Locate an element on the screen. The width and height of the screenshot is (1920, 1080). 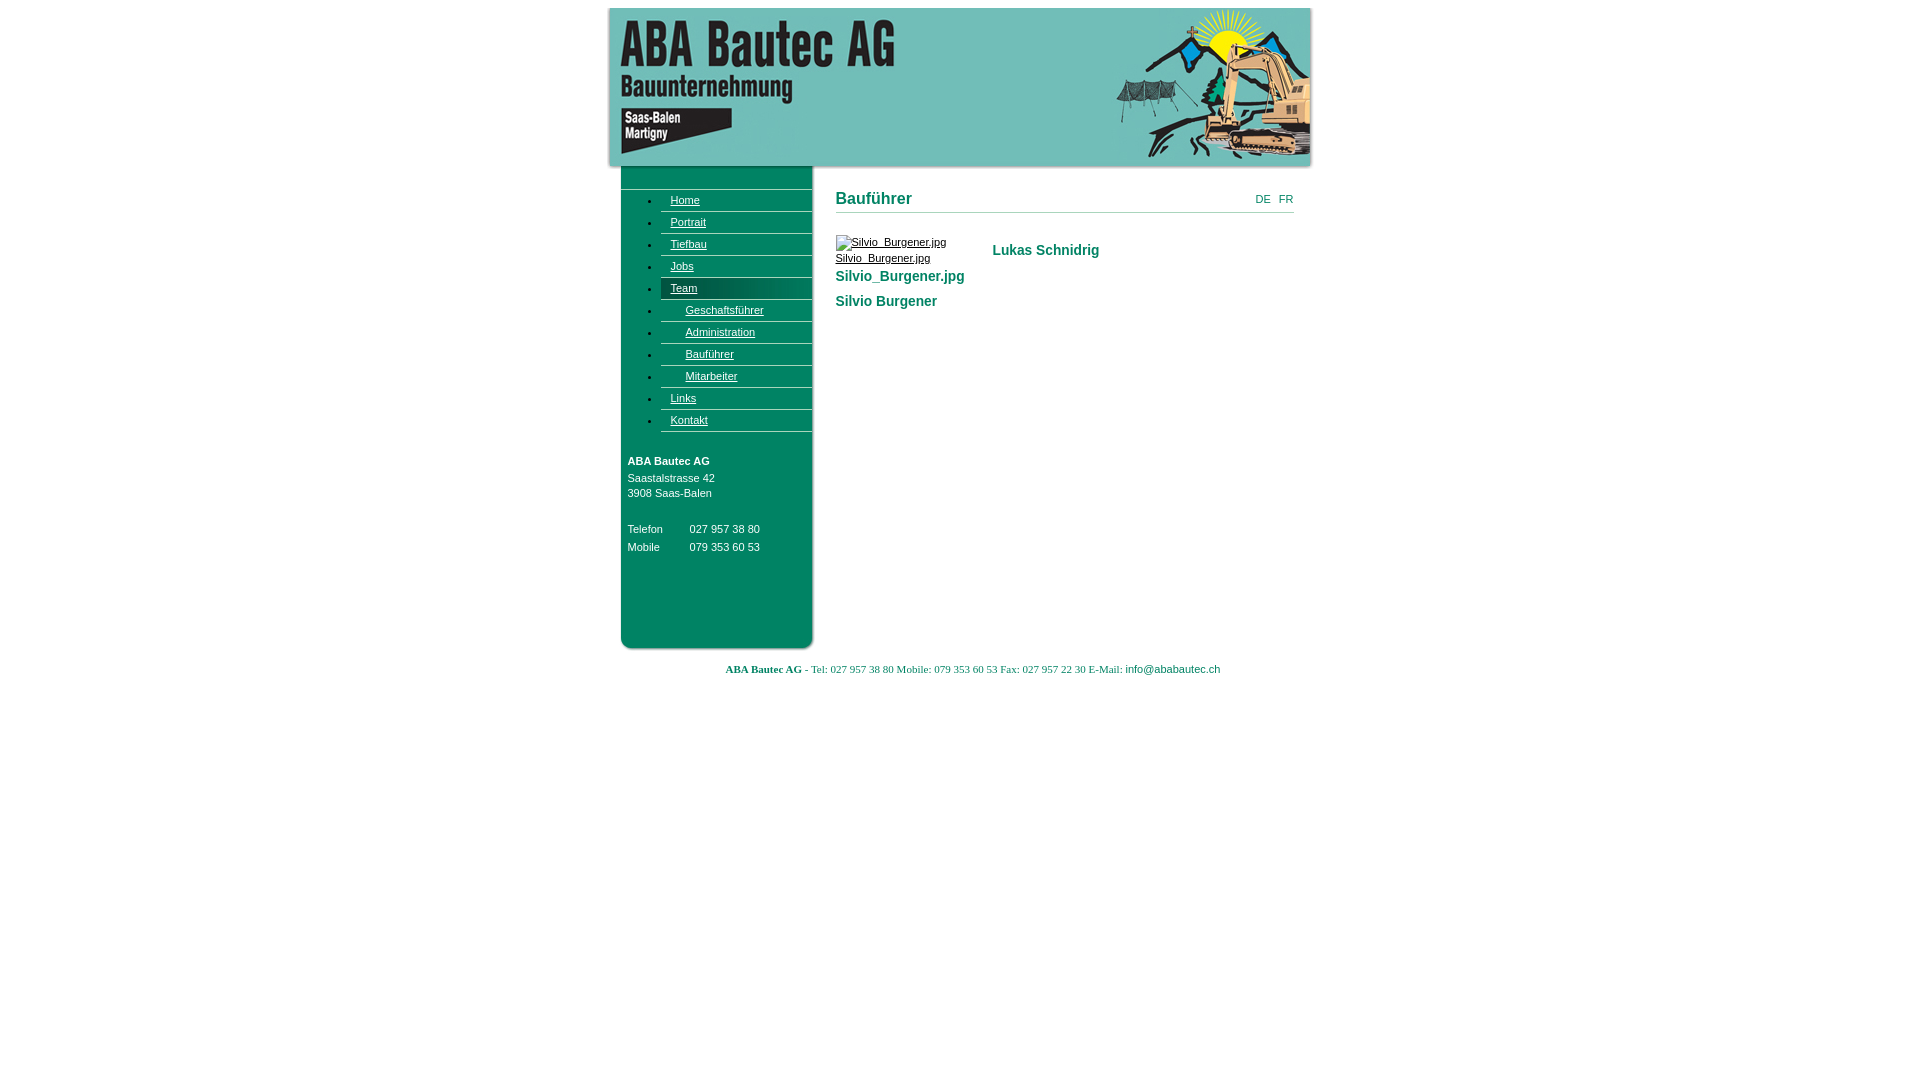
Home is located at coordinates (736, 200).